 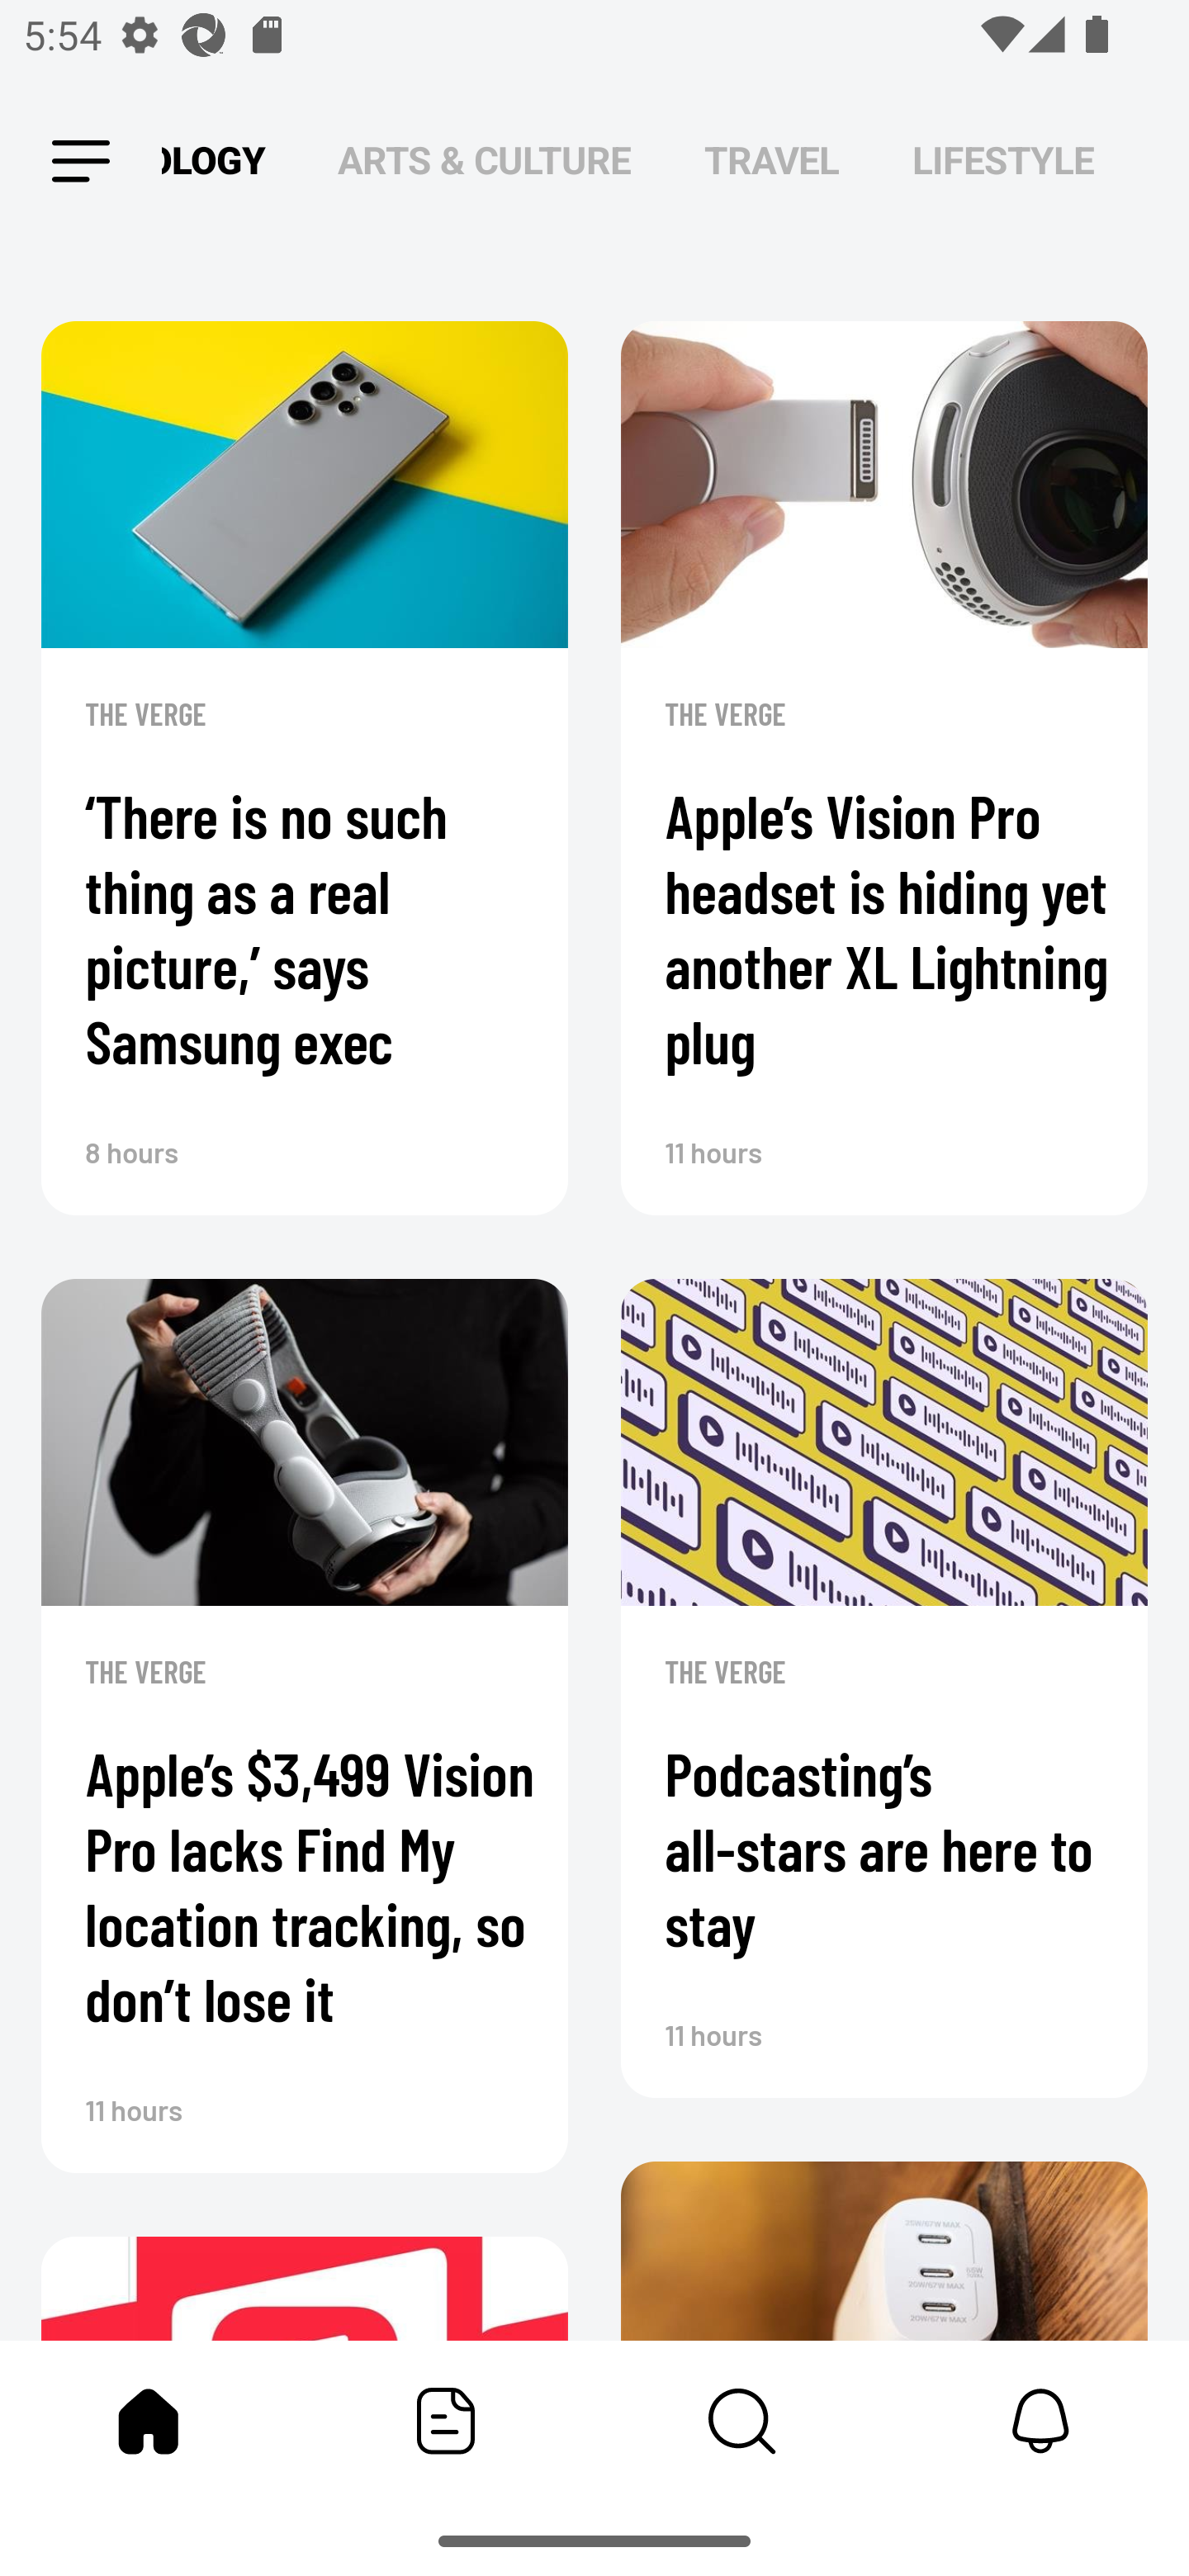 What do you see at coordinates (1003, 160) in the screenshot?
I see `LIFESTYLE` at bounding box center [1003, 160].